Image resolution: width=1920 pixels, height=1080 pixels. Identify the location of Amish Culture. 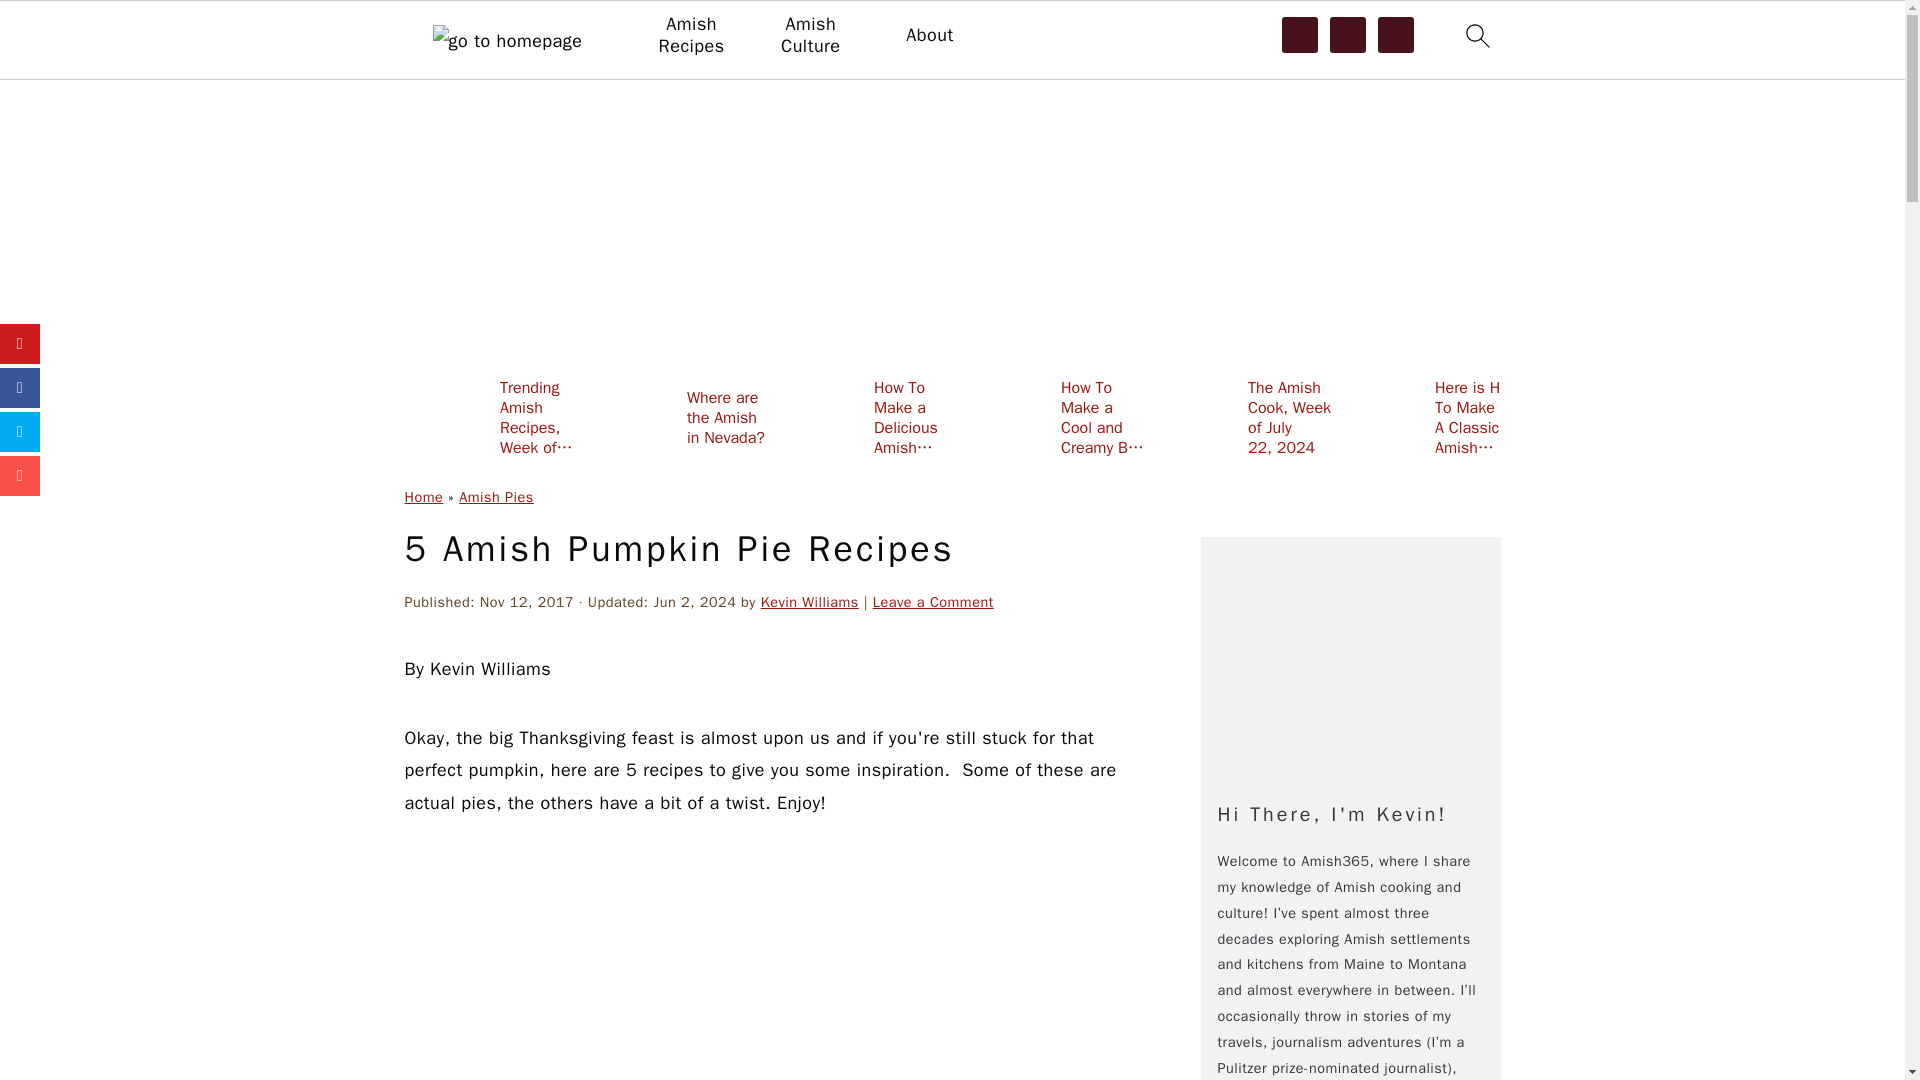
(810, 36).